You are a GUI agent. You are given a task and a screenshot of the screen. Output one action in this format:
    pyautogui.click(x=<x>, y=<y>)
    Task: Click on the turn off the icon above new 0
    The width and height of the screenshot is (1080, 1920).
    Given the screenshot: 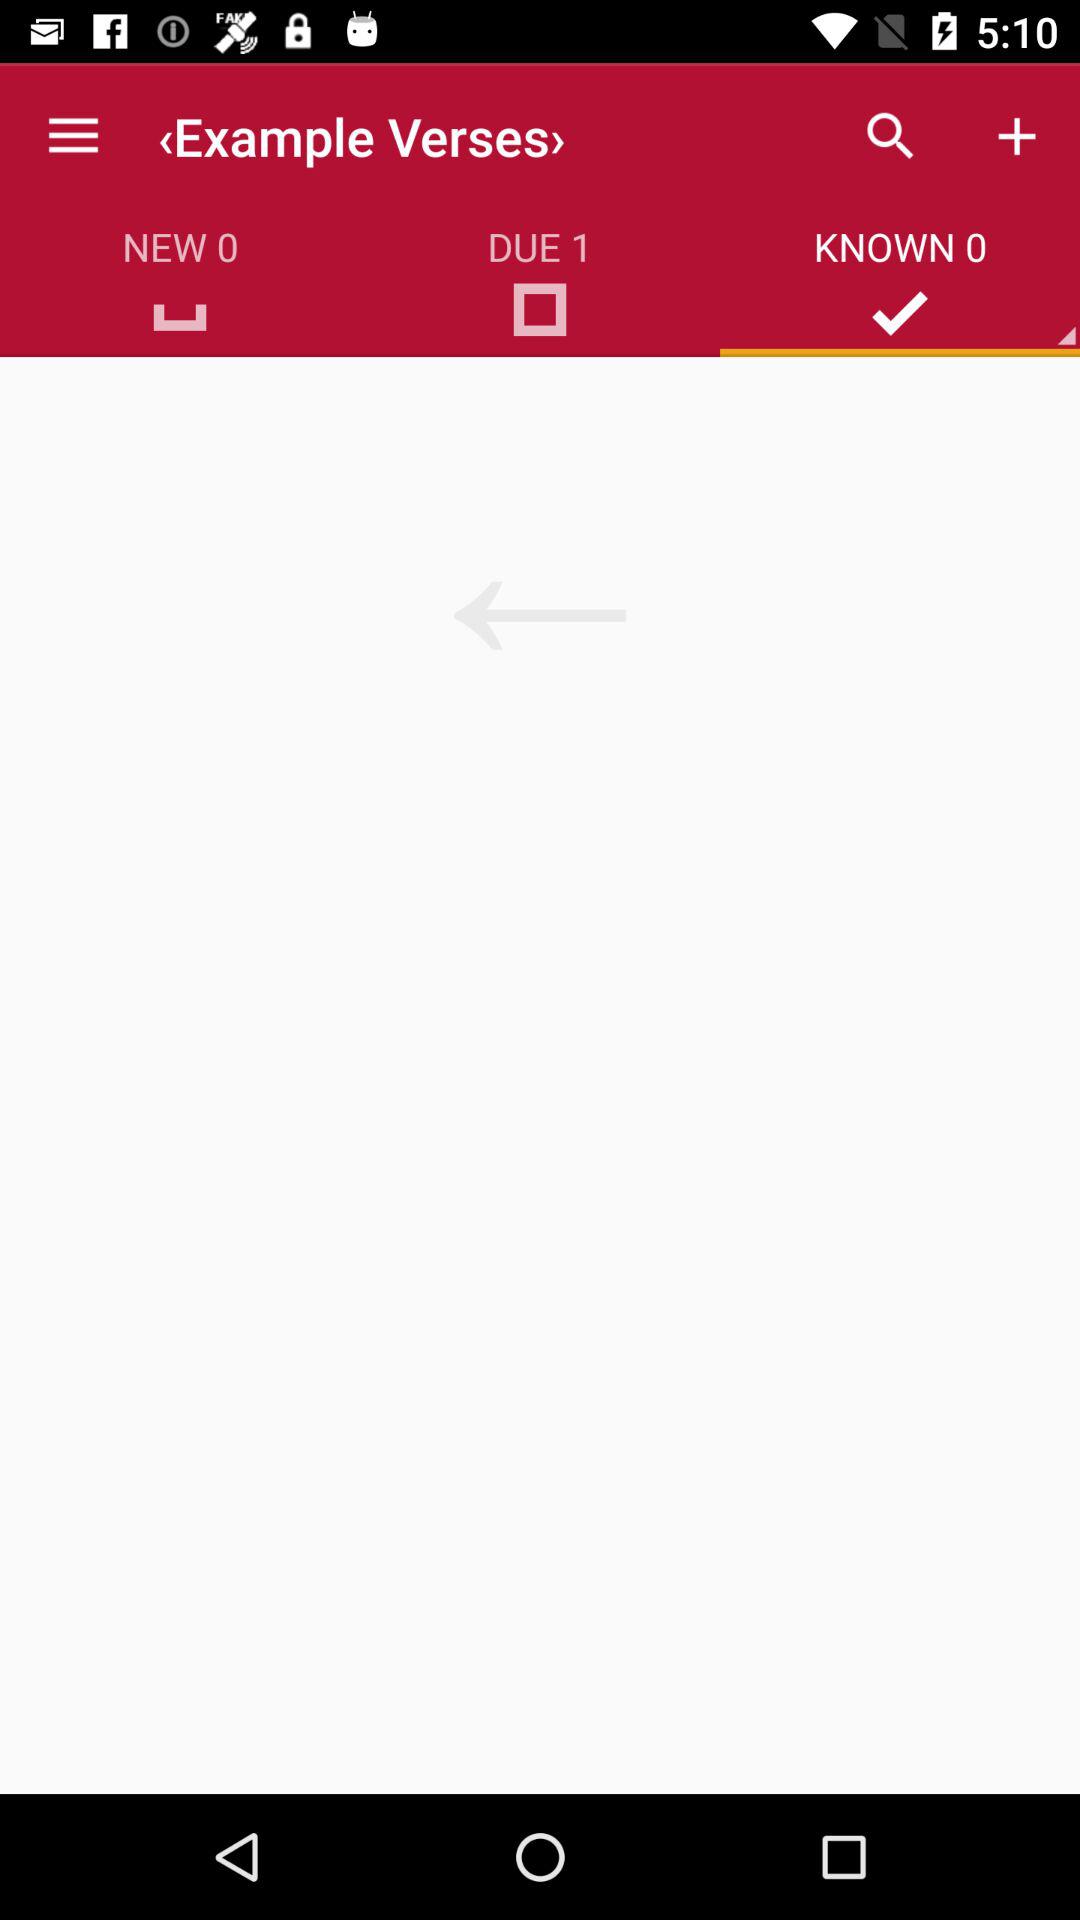 What is the action you would take?
    pyautogui.click(x=73, y=136)
    